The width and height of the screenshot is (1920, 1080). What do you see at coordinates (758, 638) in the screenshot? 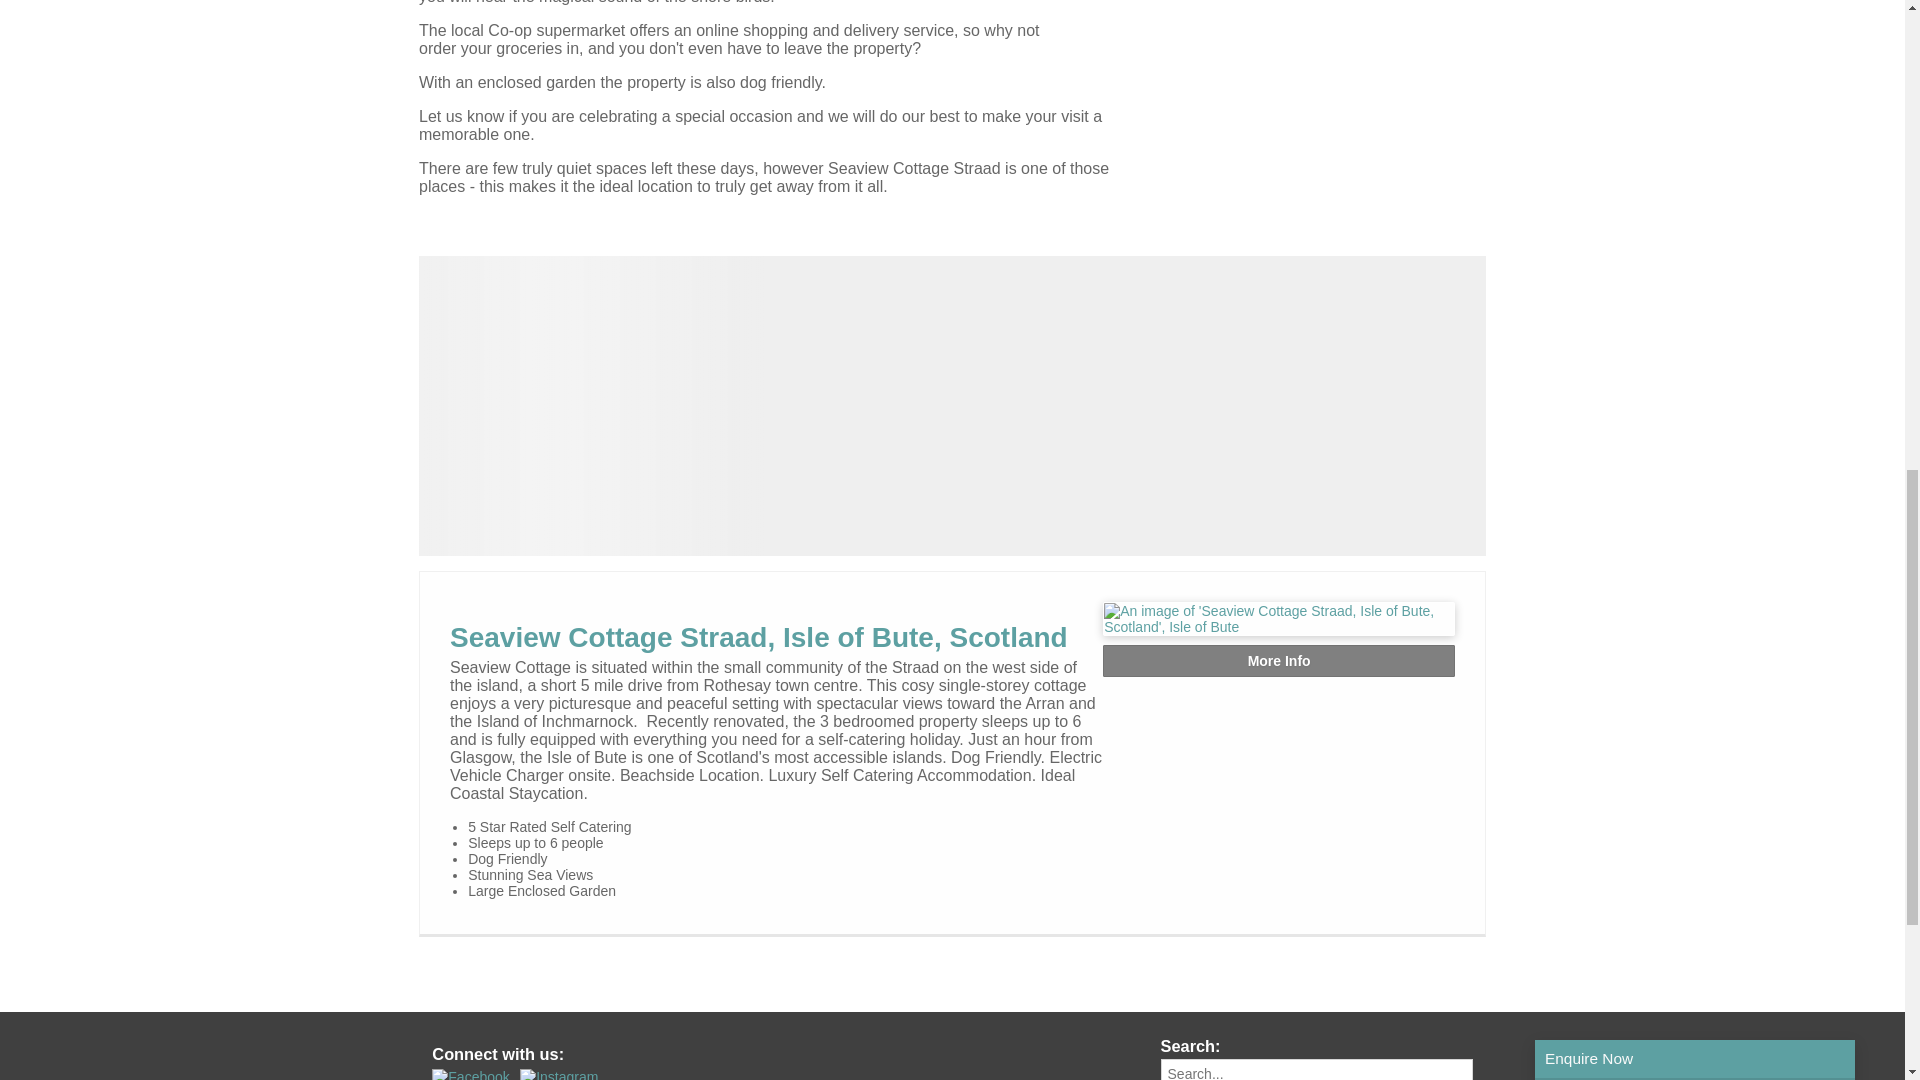
I see `Seaview Cottage Straad, Isle of Bute, Scotland` at bounding box center [758, 638].